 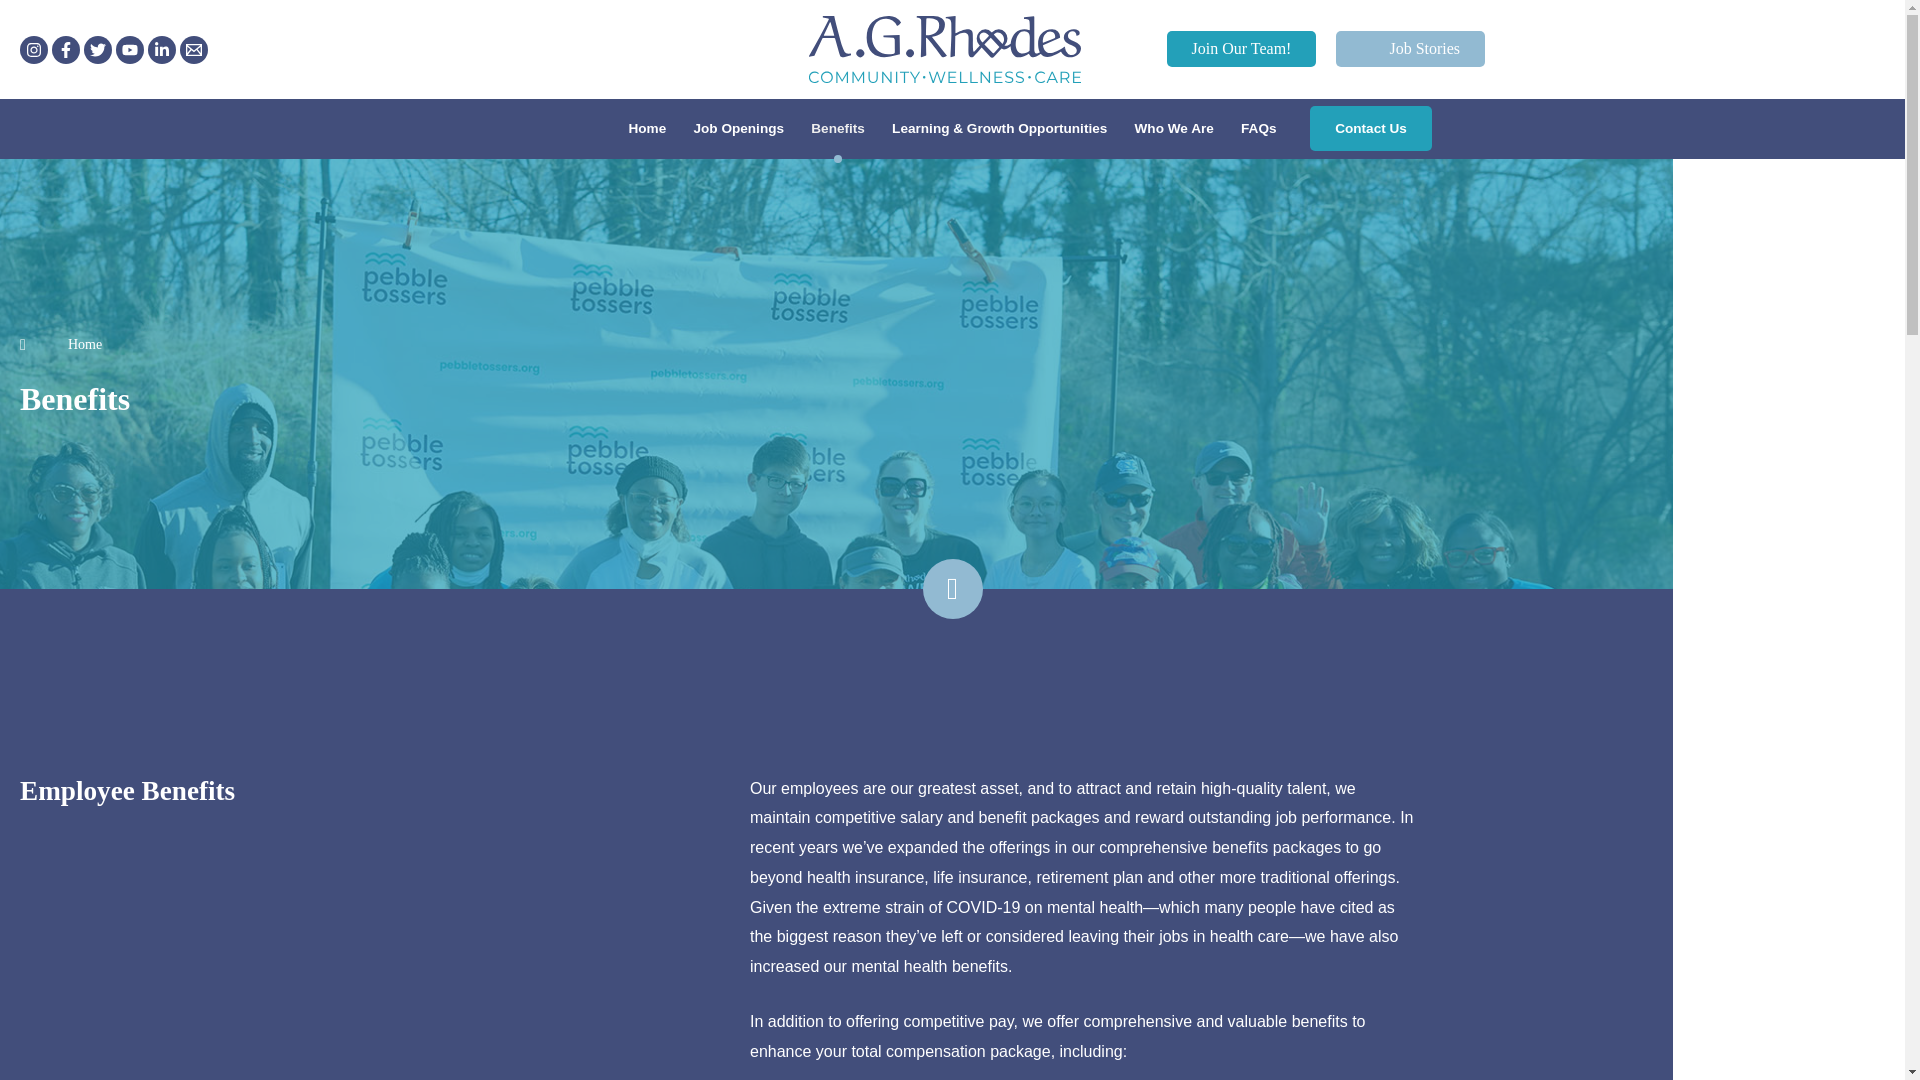 I want to click on Home, so click(x=60, y=344).